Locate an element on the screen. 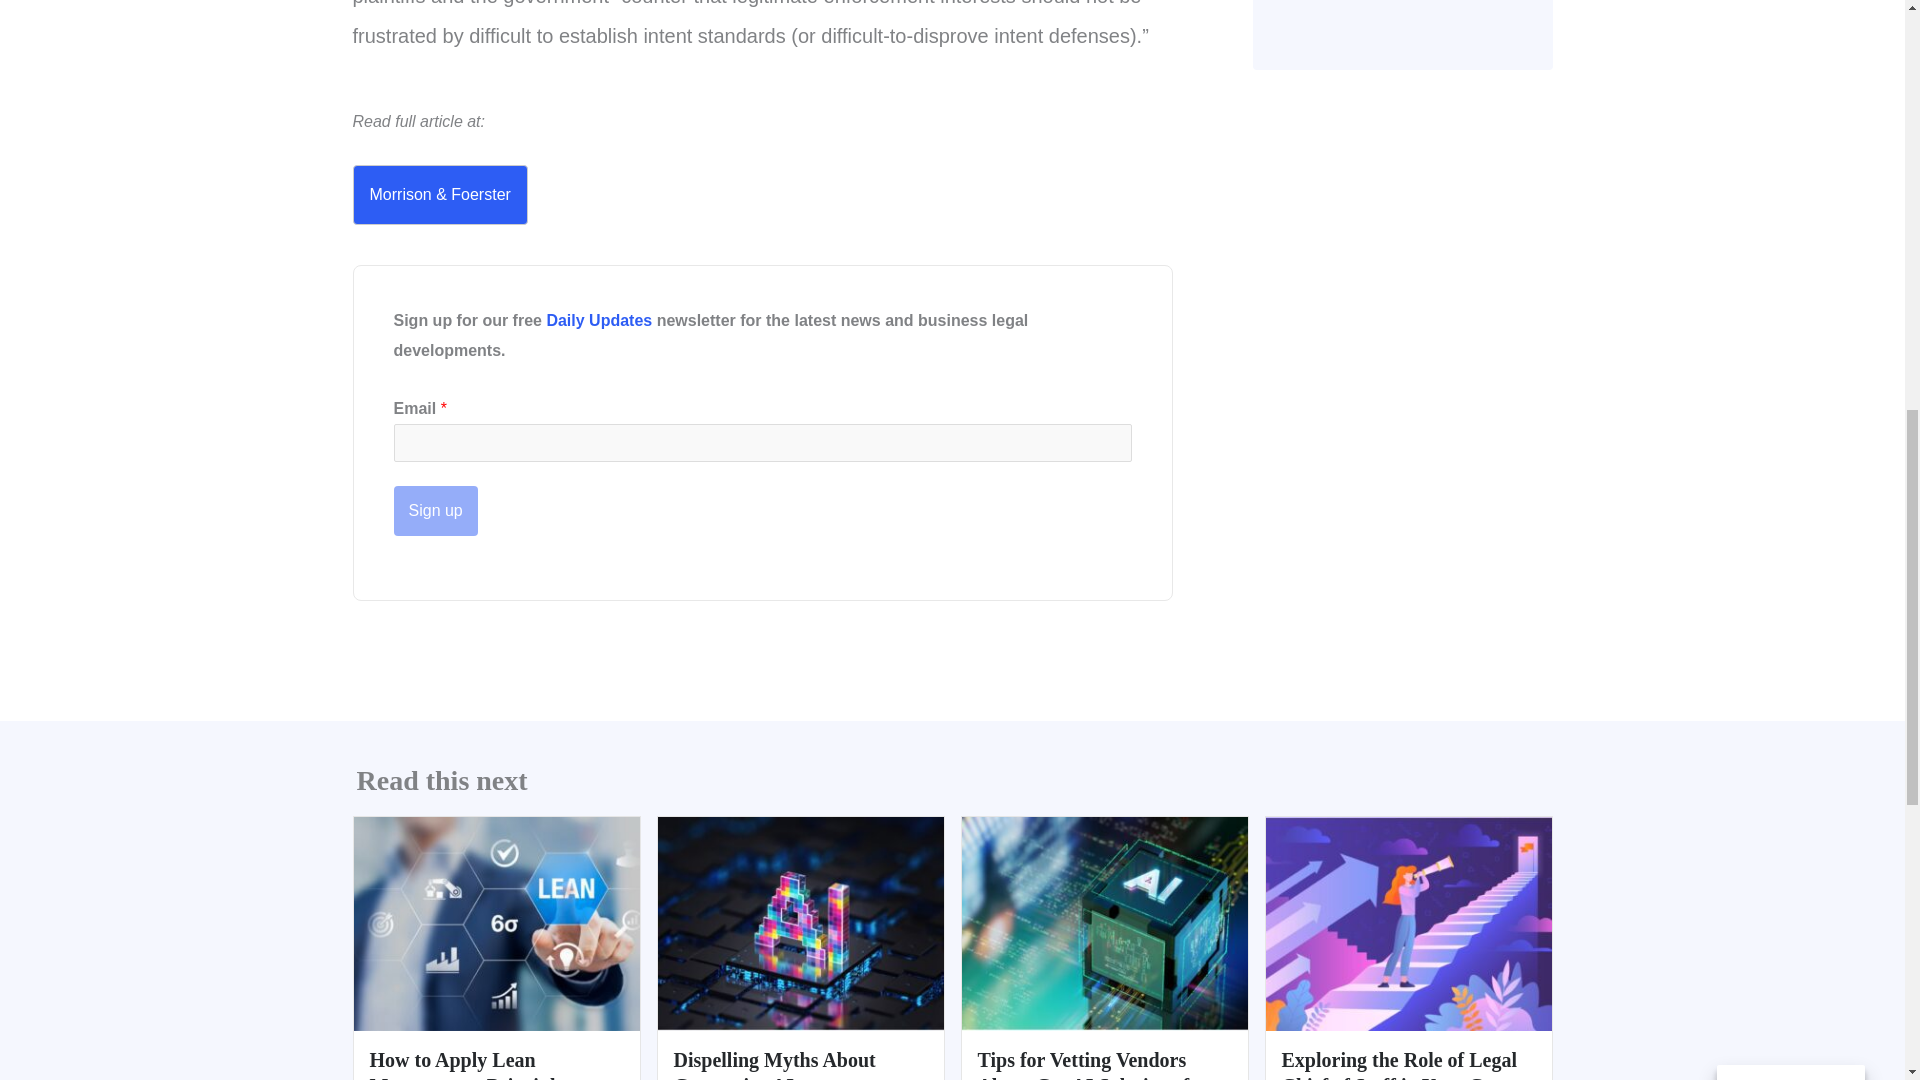 The width and height of the screenshot is (1920, 1080). Tips for Vetting Vendors About GenAI Solutions for Legal Ops is located at coordinates (1104, 922).